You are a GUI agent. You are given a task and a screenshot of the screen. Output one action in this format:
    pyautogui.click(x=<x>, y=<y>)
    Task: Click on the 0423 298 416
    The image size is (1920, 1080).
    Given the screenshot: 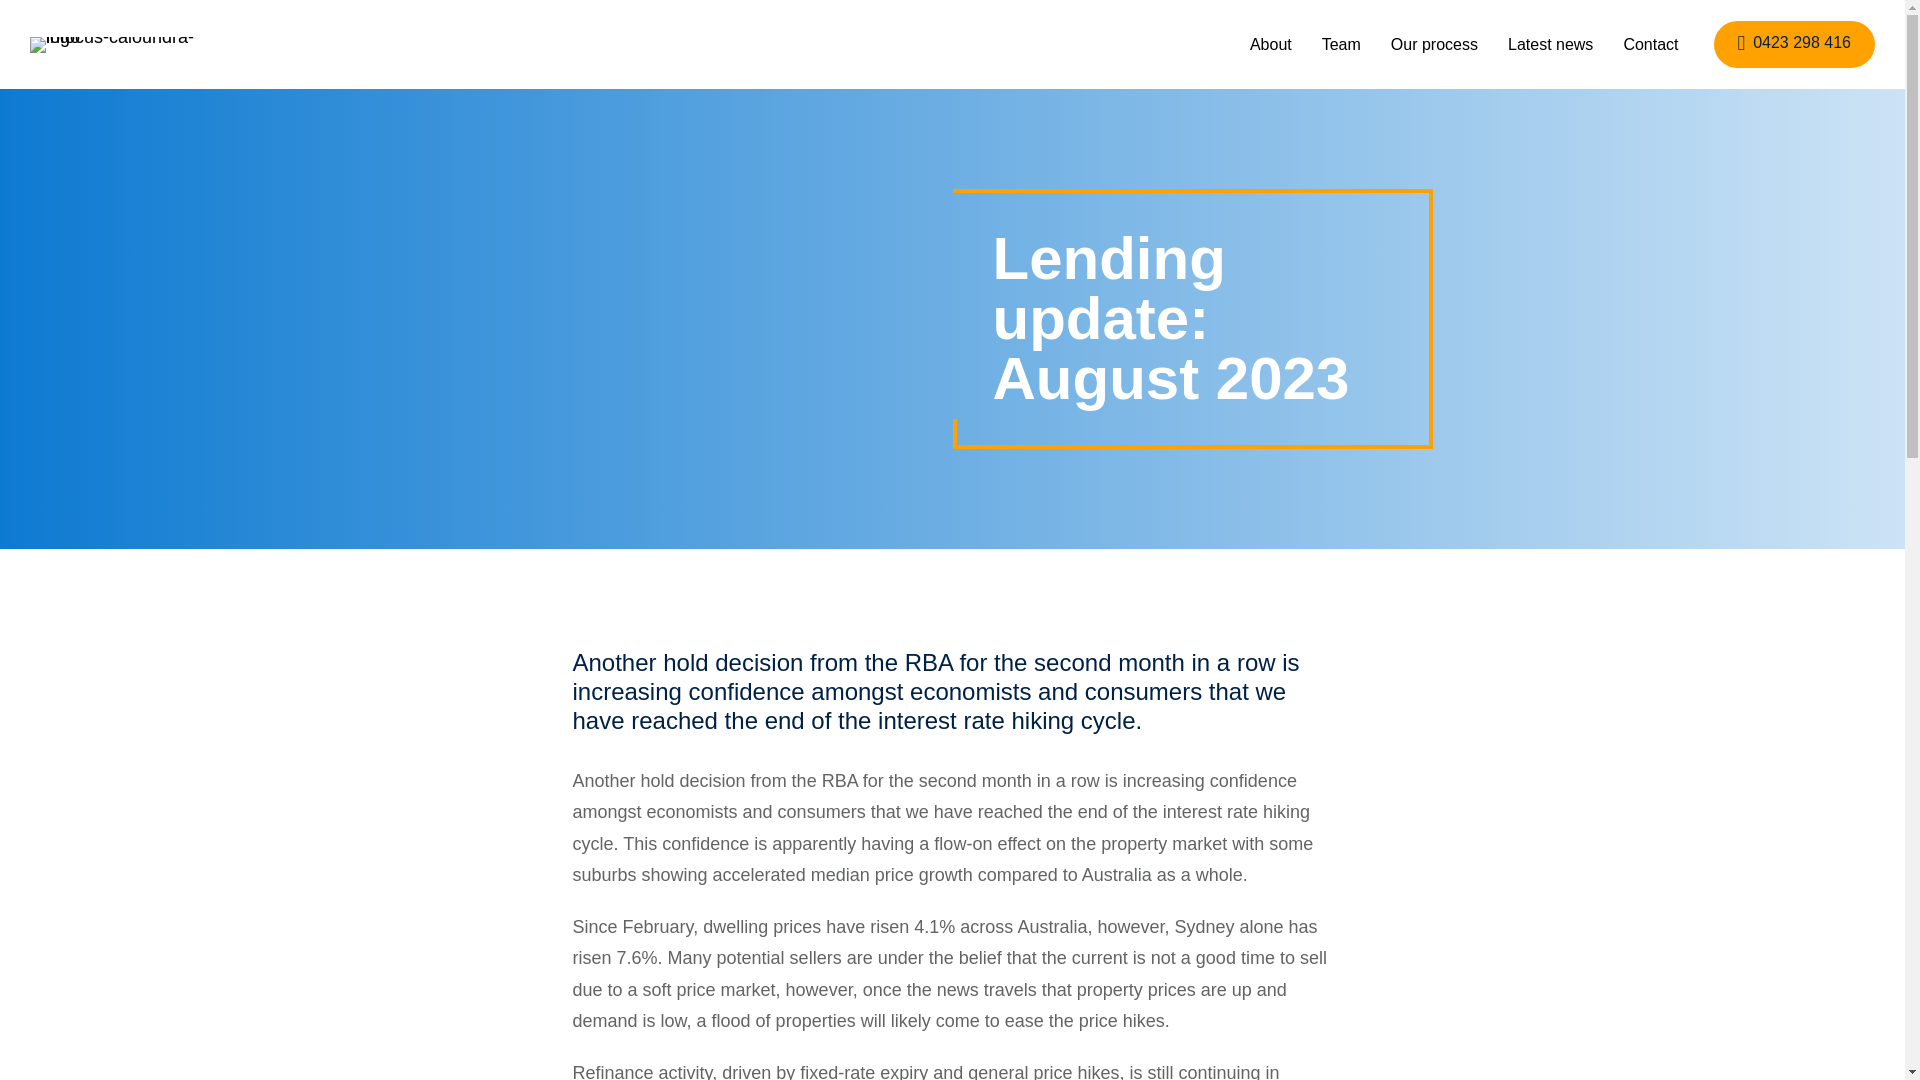 What is the action you would take?
    pyautogui.click(x=1794, y=44)
    